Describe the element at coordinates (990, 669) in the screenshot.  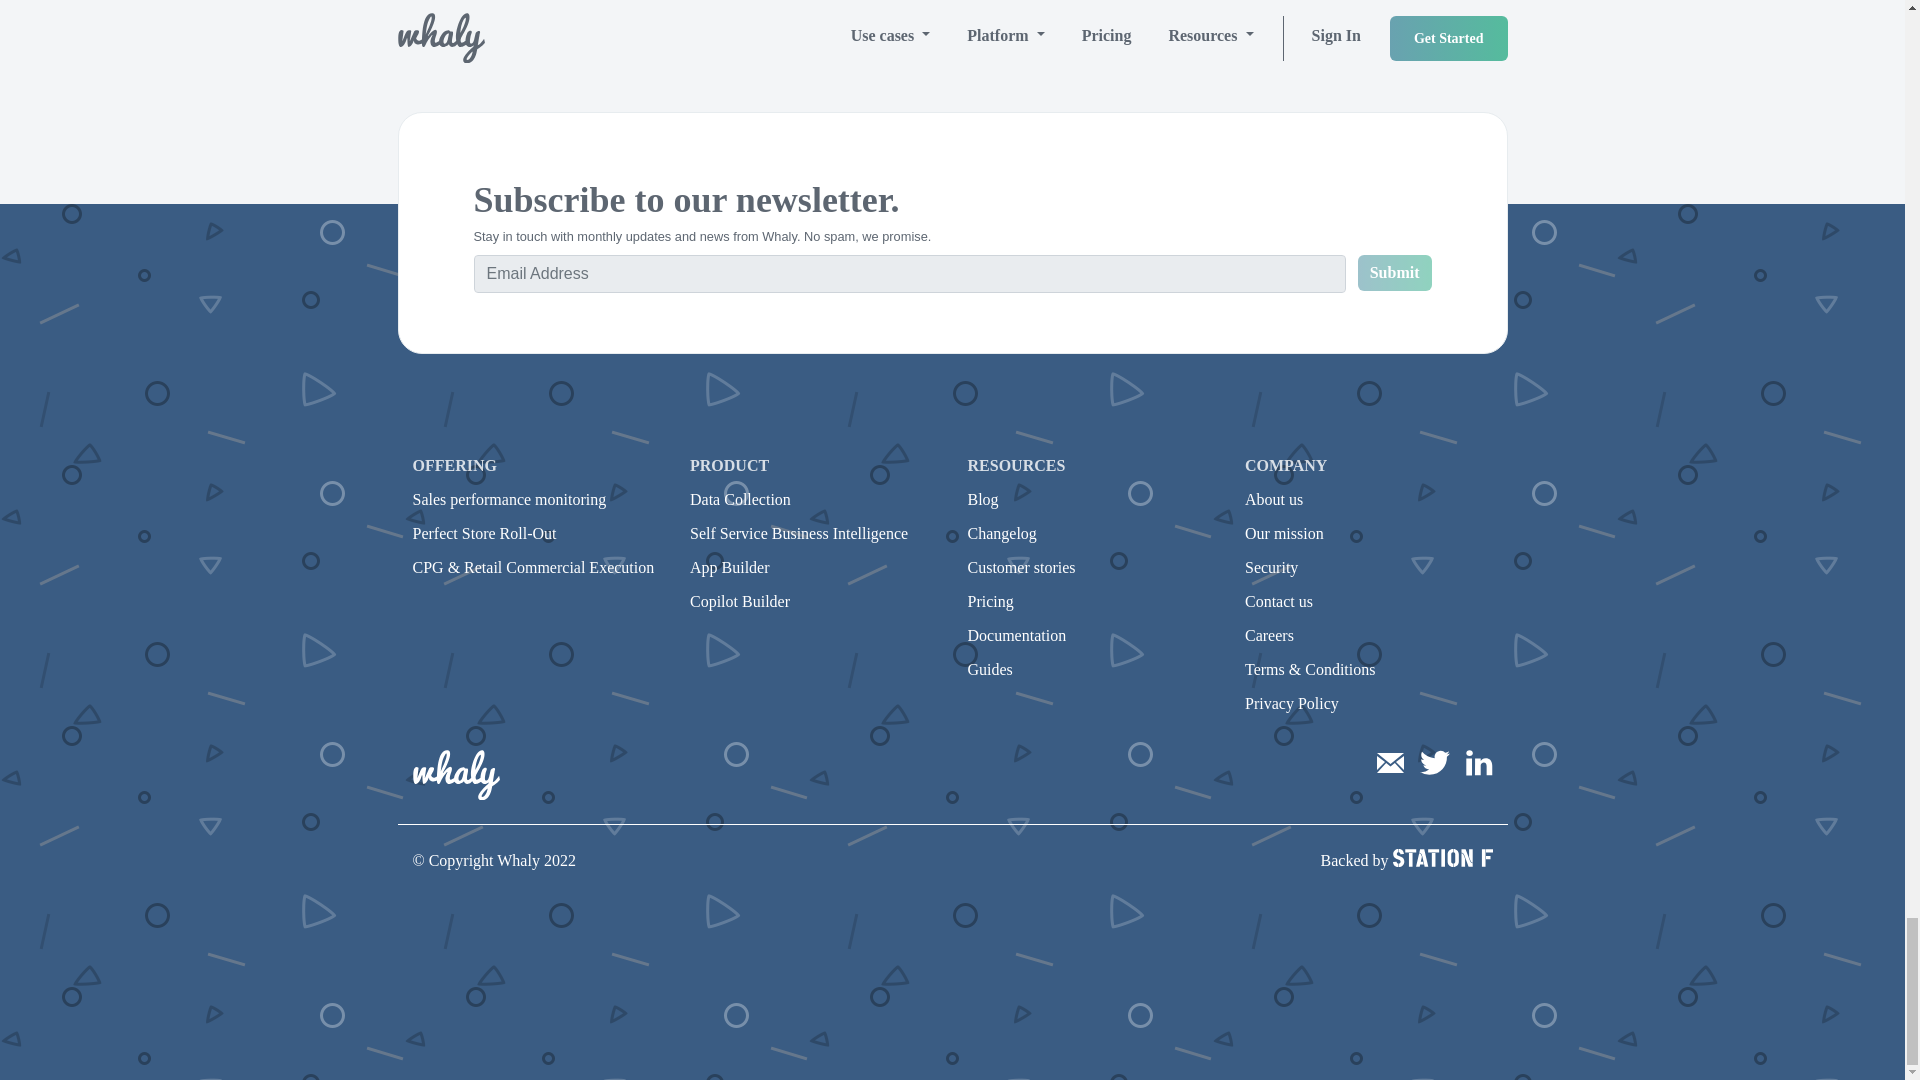
I see `Guides` at that location.